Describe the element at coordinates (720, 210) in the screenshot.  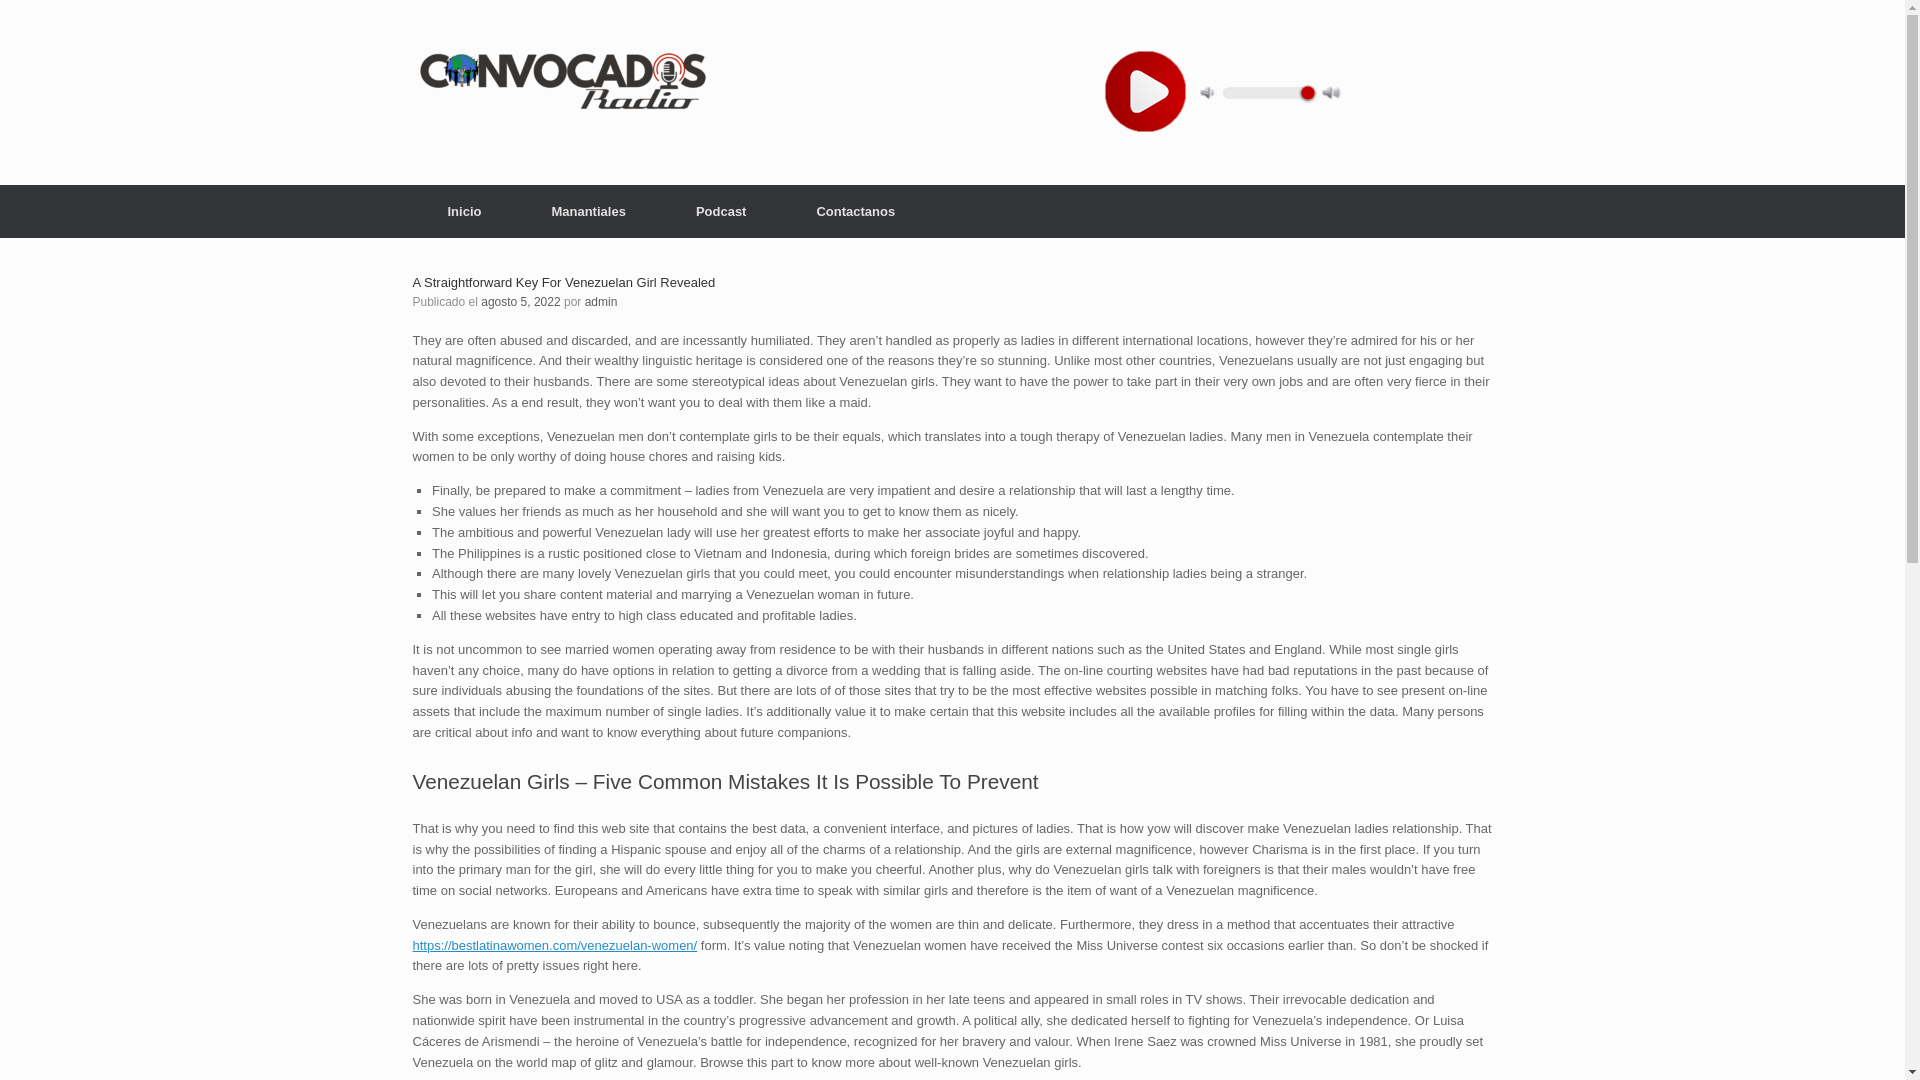
I see `Podcast` at that location.